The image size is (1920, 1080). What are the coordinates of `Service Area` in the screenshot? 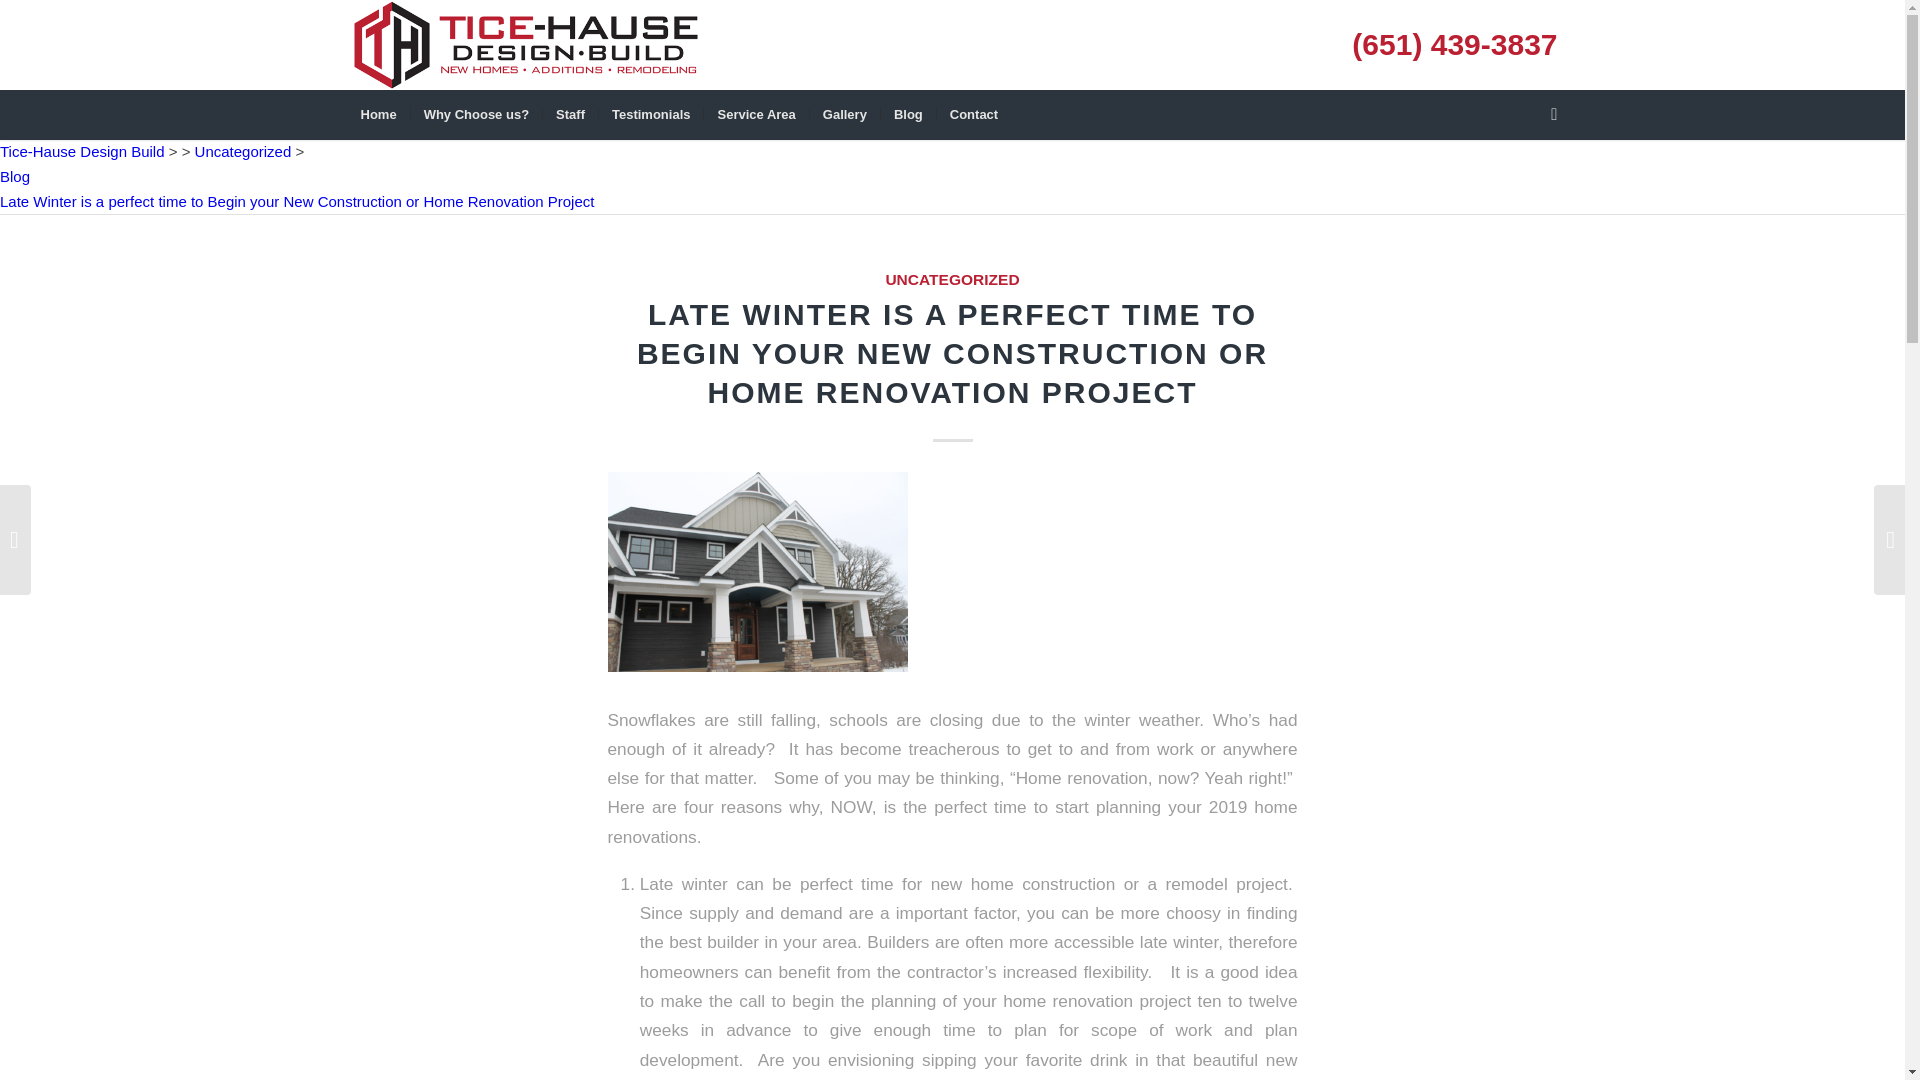 It's located at (755, 114).